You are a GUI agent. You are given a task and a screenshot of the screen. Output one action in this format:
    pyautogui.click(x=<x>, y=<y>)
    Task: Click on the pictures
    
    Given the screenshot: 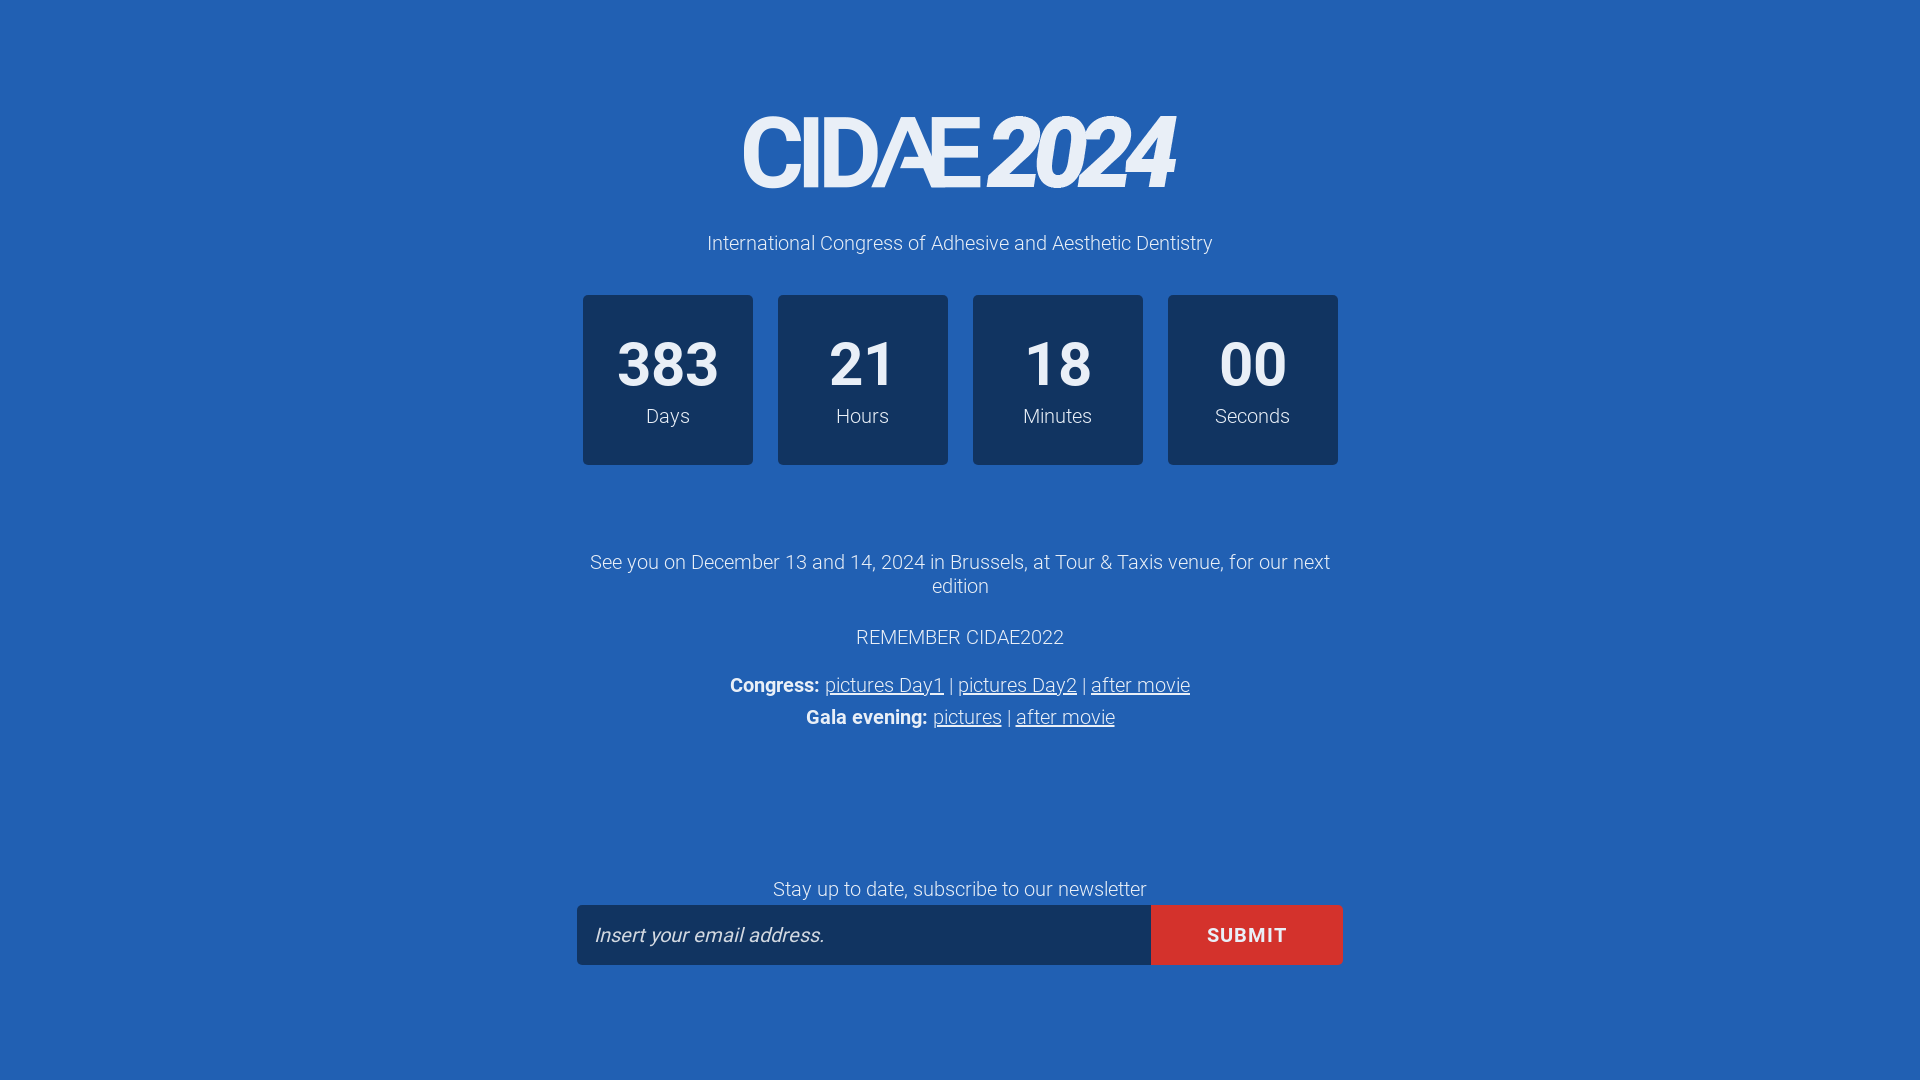 What is the action you would take?
    pyautogui.click(x=966, y=717)
    